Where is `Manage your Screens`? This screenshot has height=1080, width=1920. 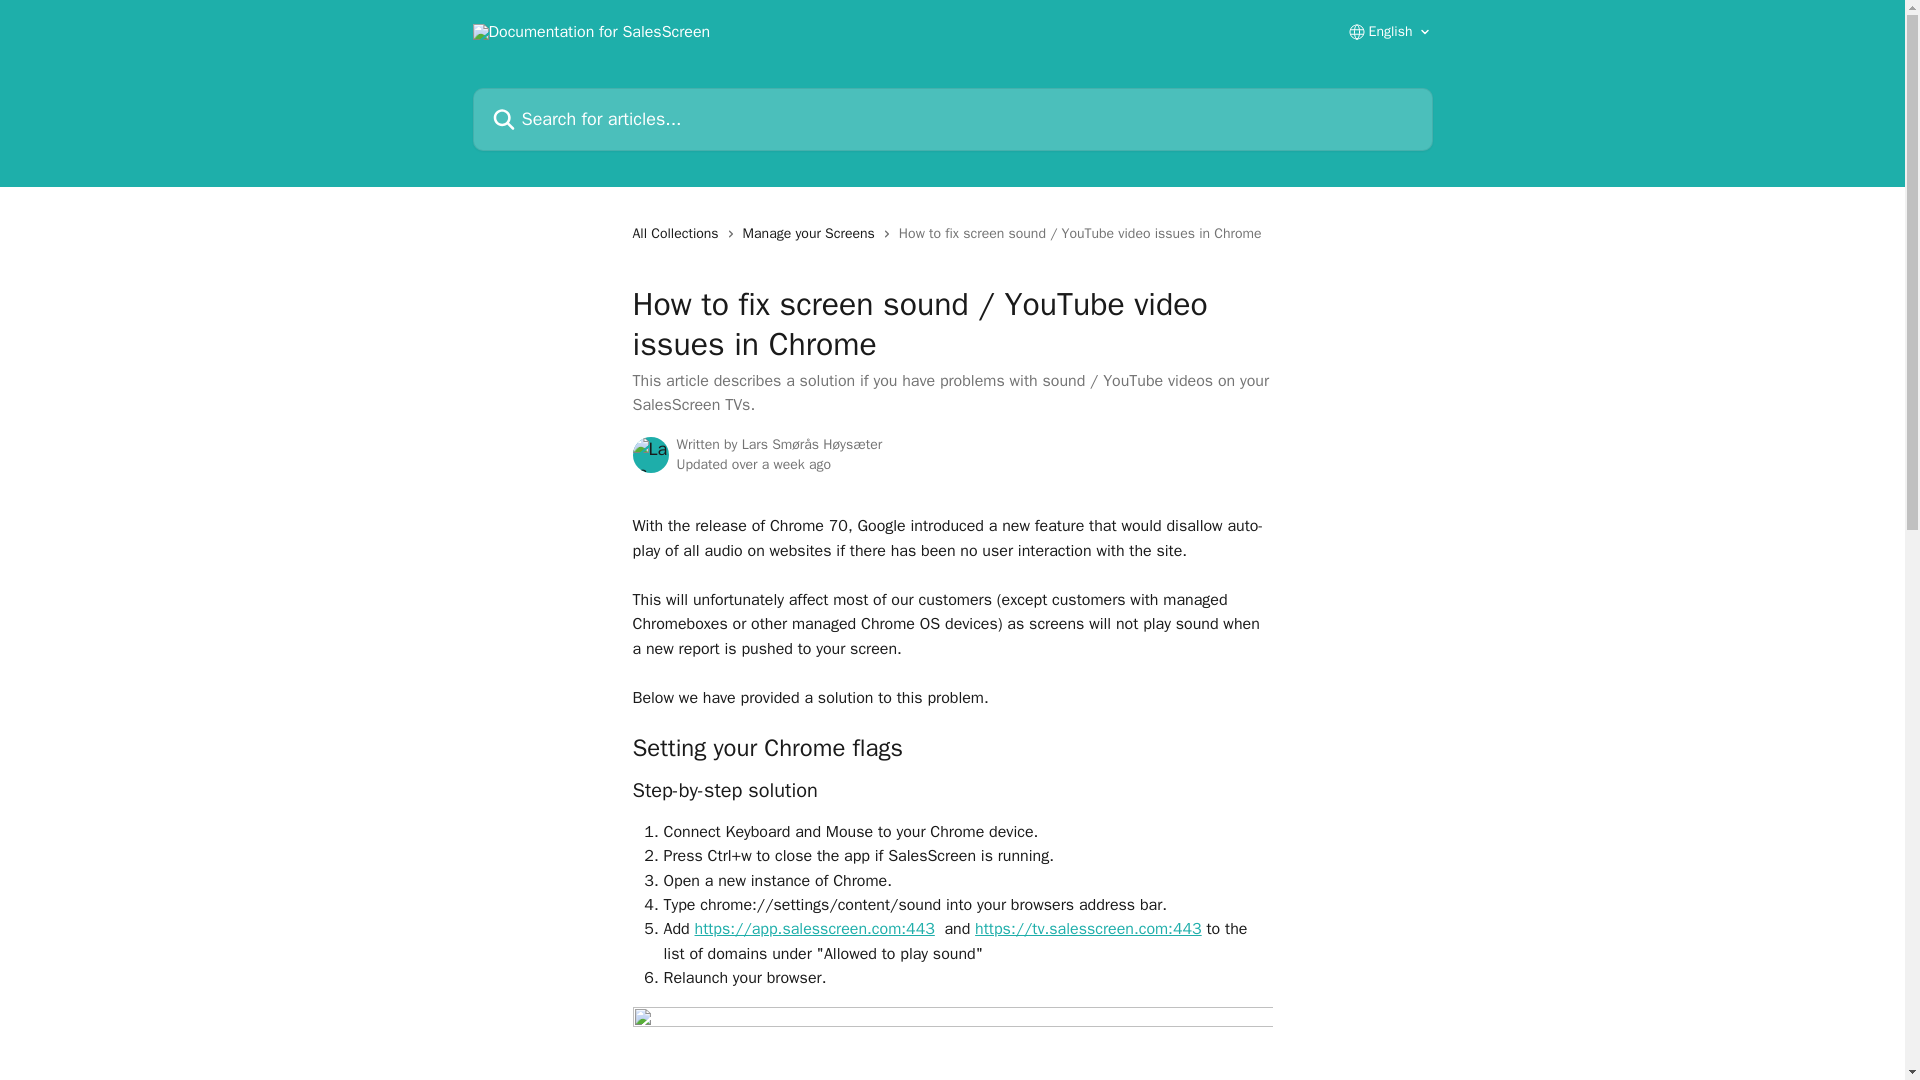 Manage your Screens is located at coordinates (813, 234).